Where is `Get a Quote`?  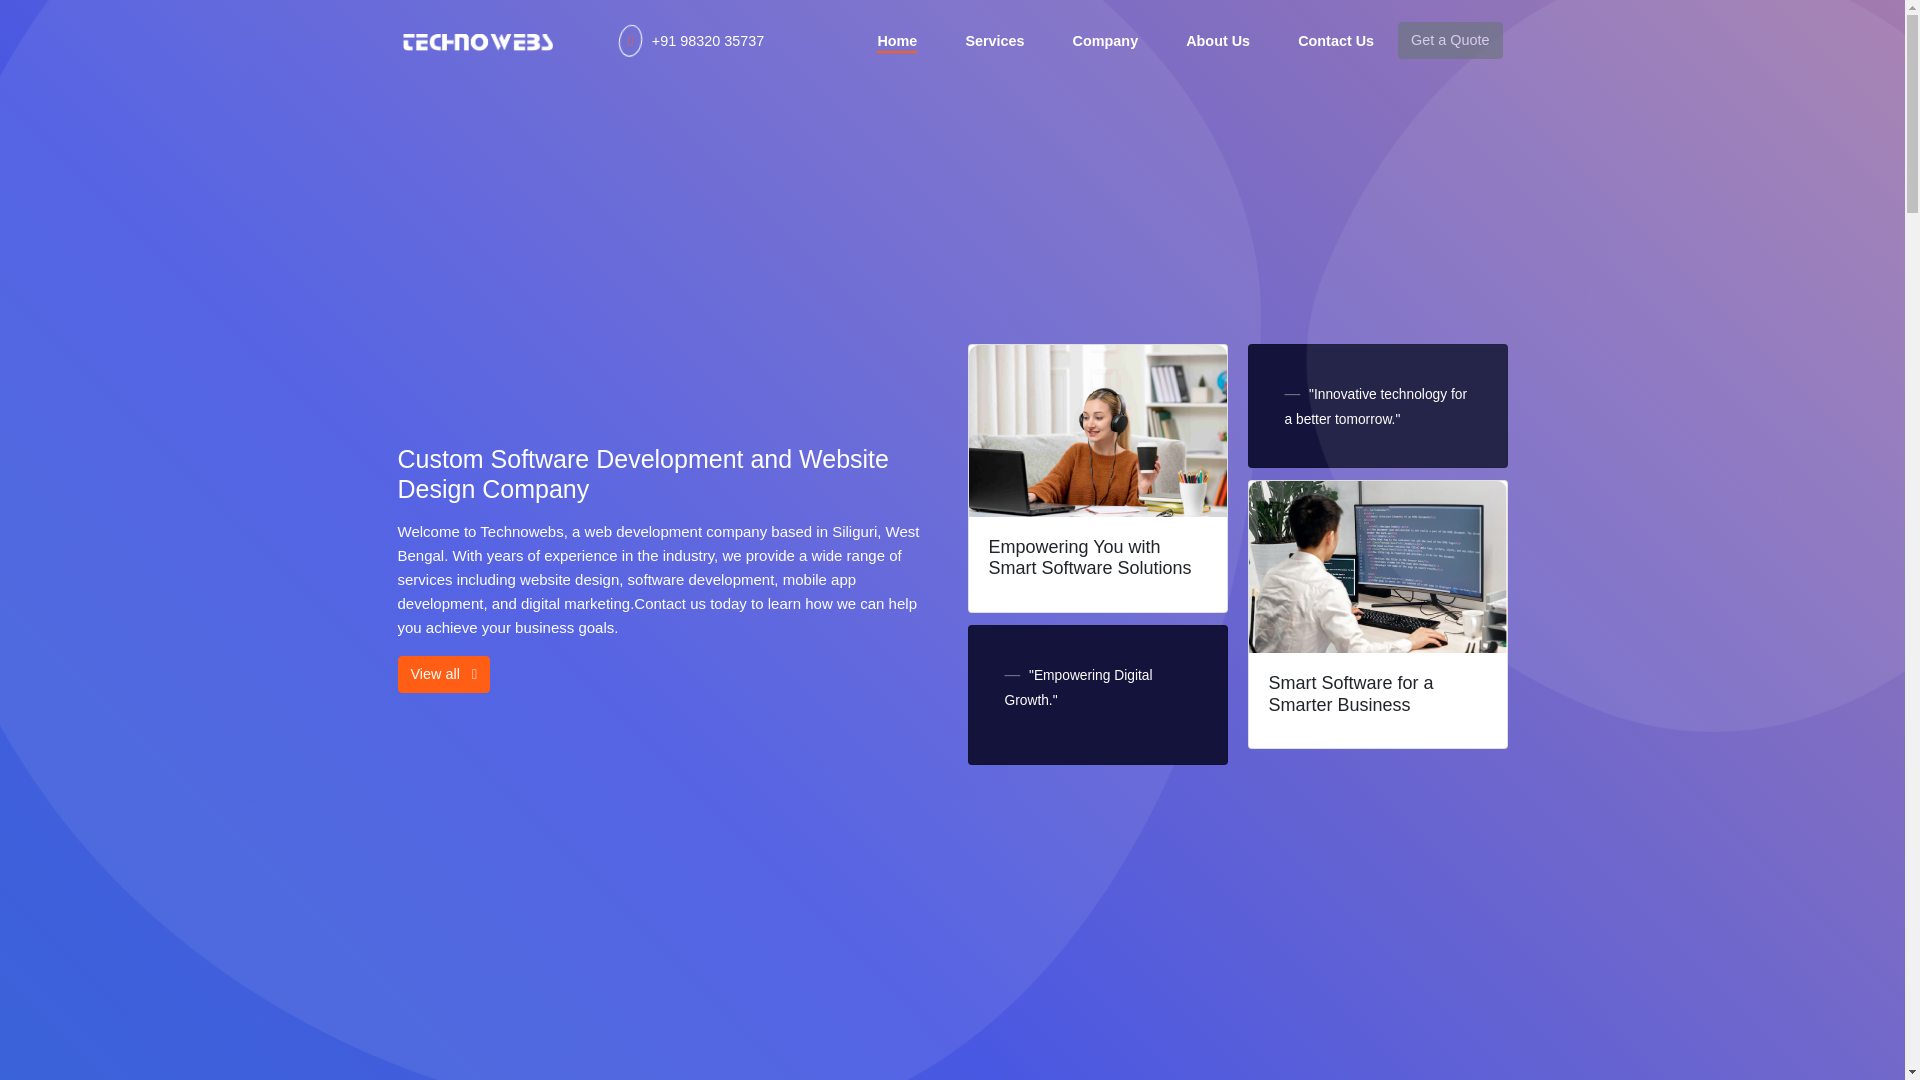
Get a Quote is located at coordinates (1449, 40).